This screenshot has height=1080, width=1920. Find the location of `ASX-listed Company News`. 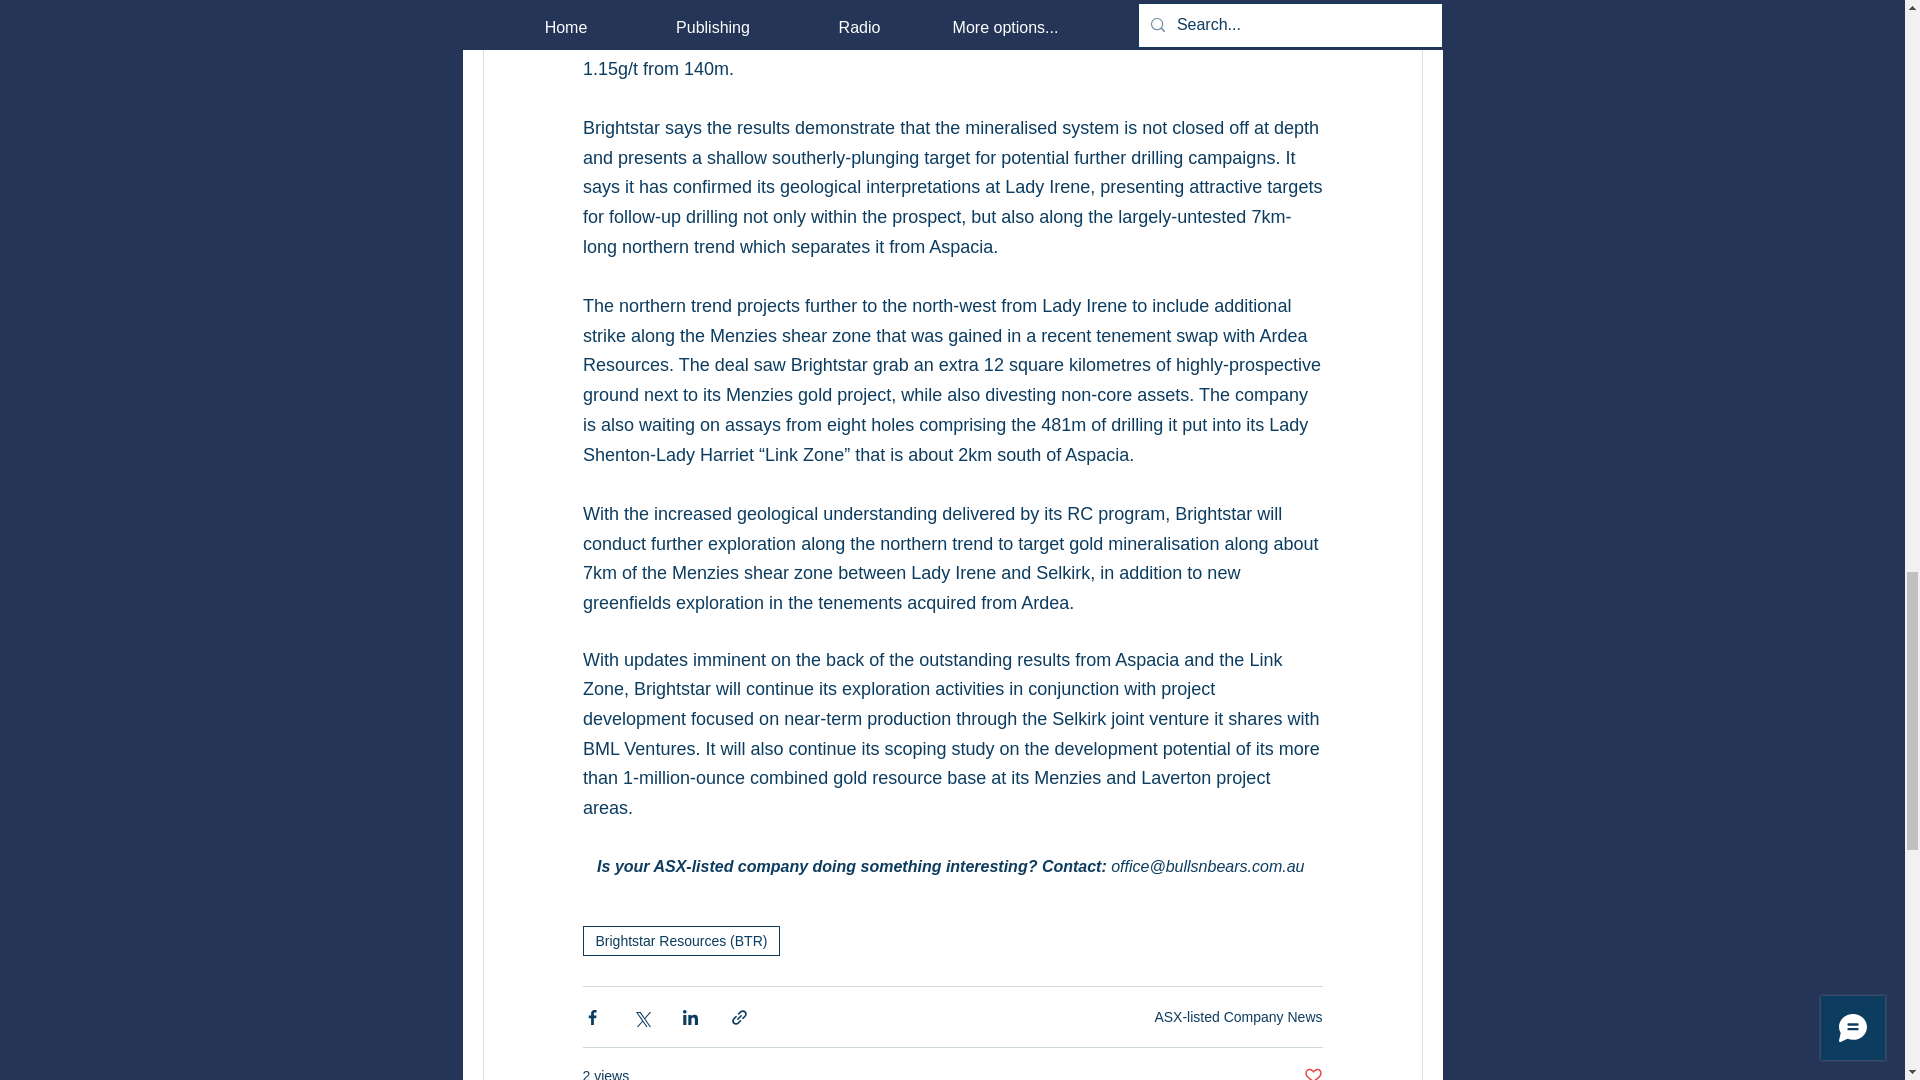

ASX-listed Company News is located at coordinates (1238, 1016).